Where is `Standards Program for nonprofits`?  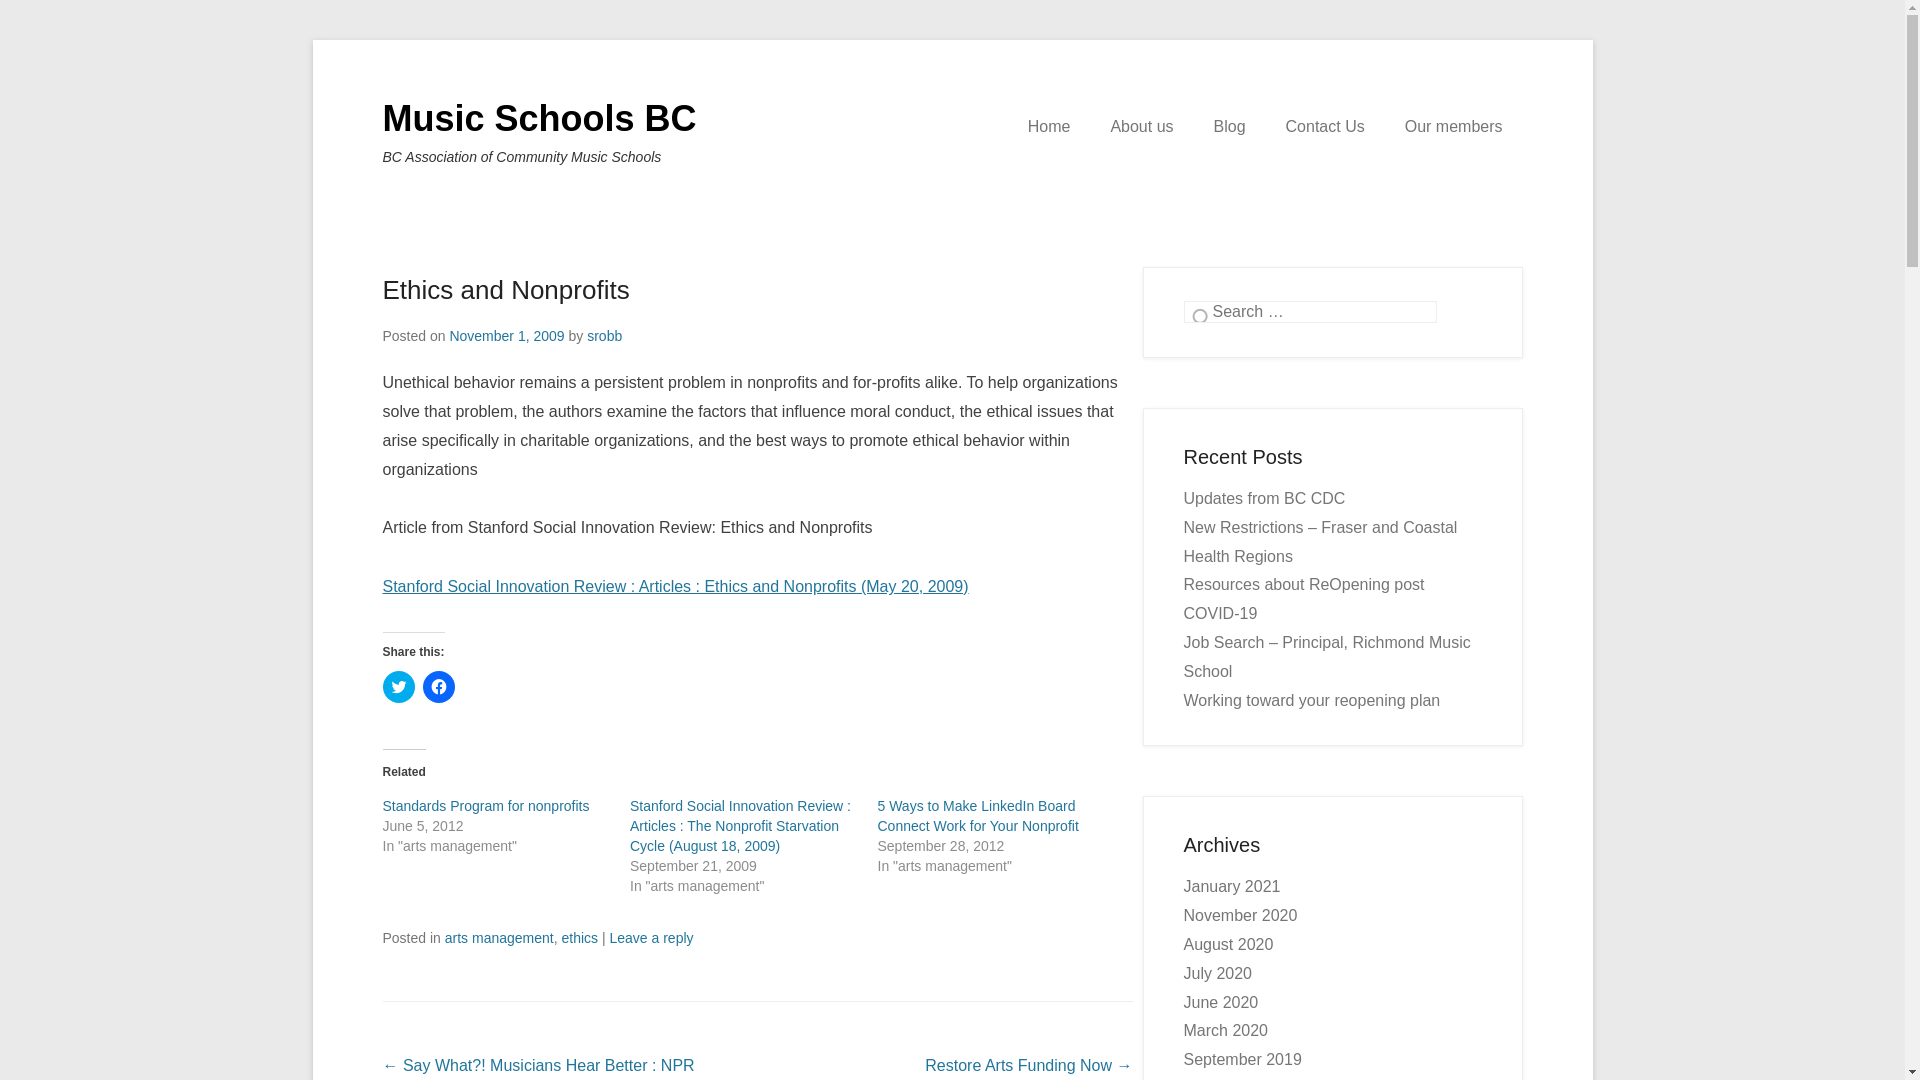
Standards Program for nonprofits is located at coordinates (486, 806).